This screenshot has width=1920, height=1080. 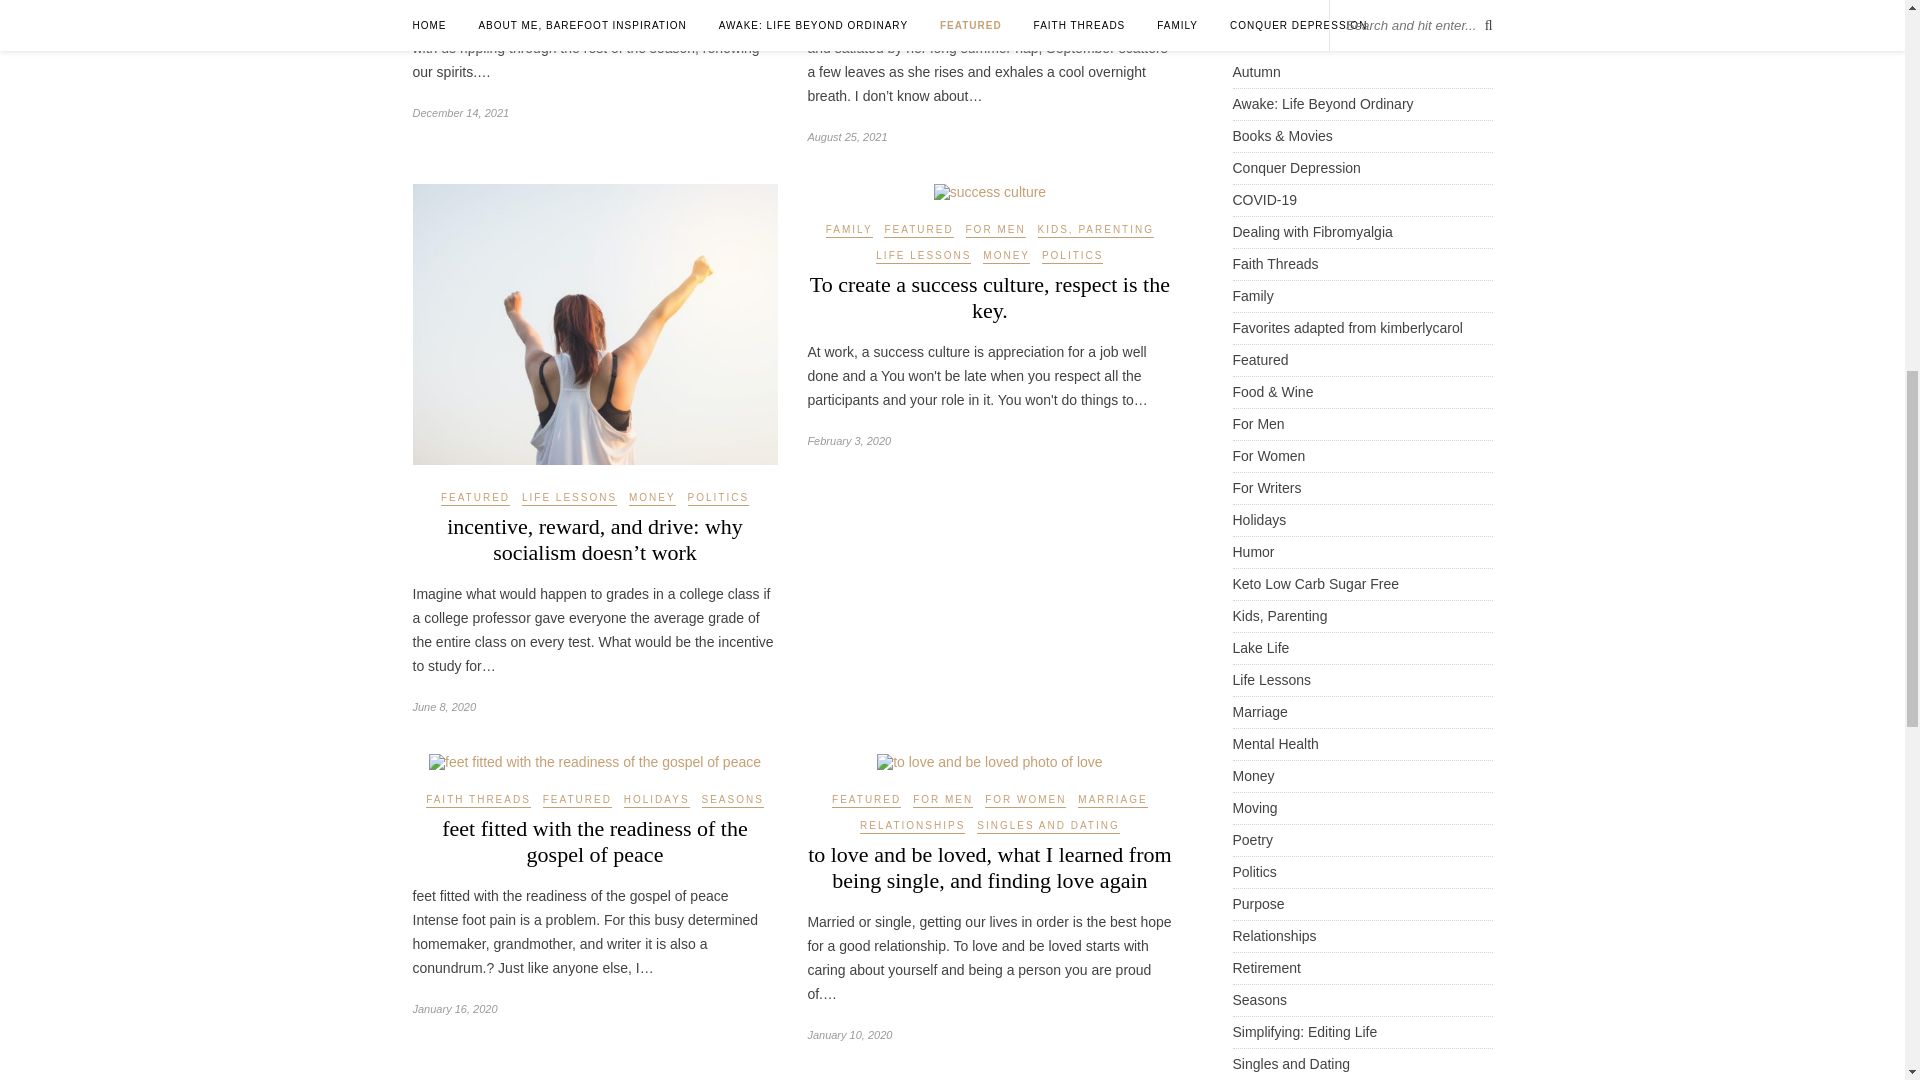 What do you see at coordinates (849, 230) in the screenshot?
I see `FAMILY` at bounding box center [849, 230].